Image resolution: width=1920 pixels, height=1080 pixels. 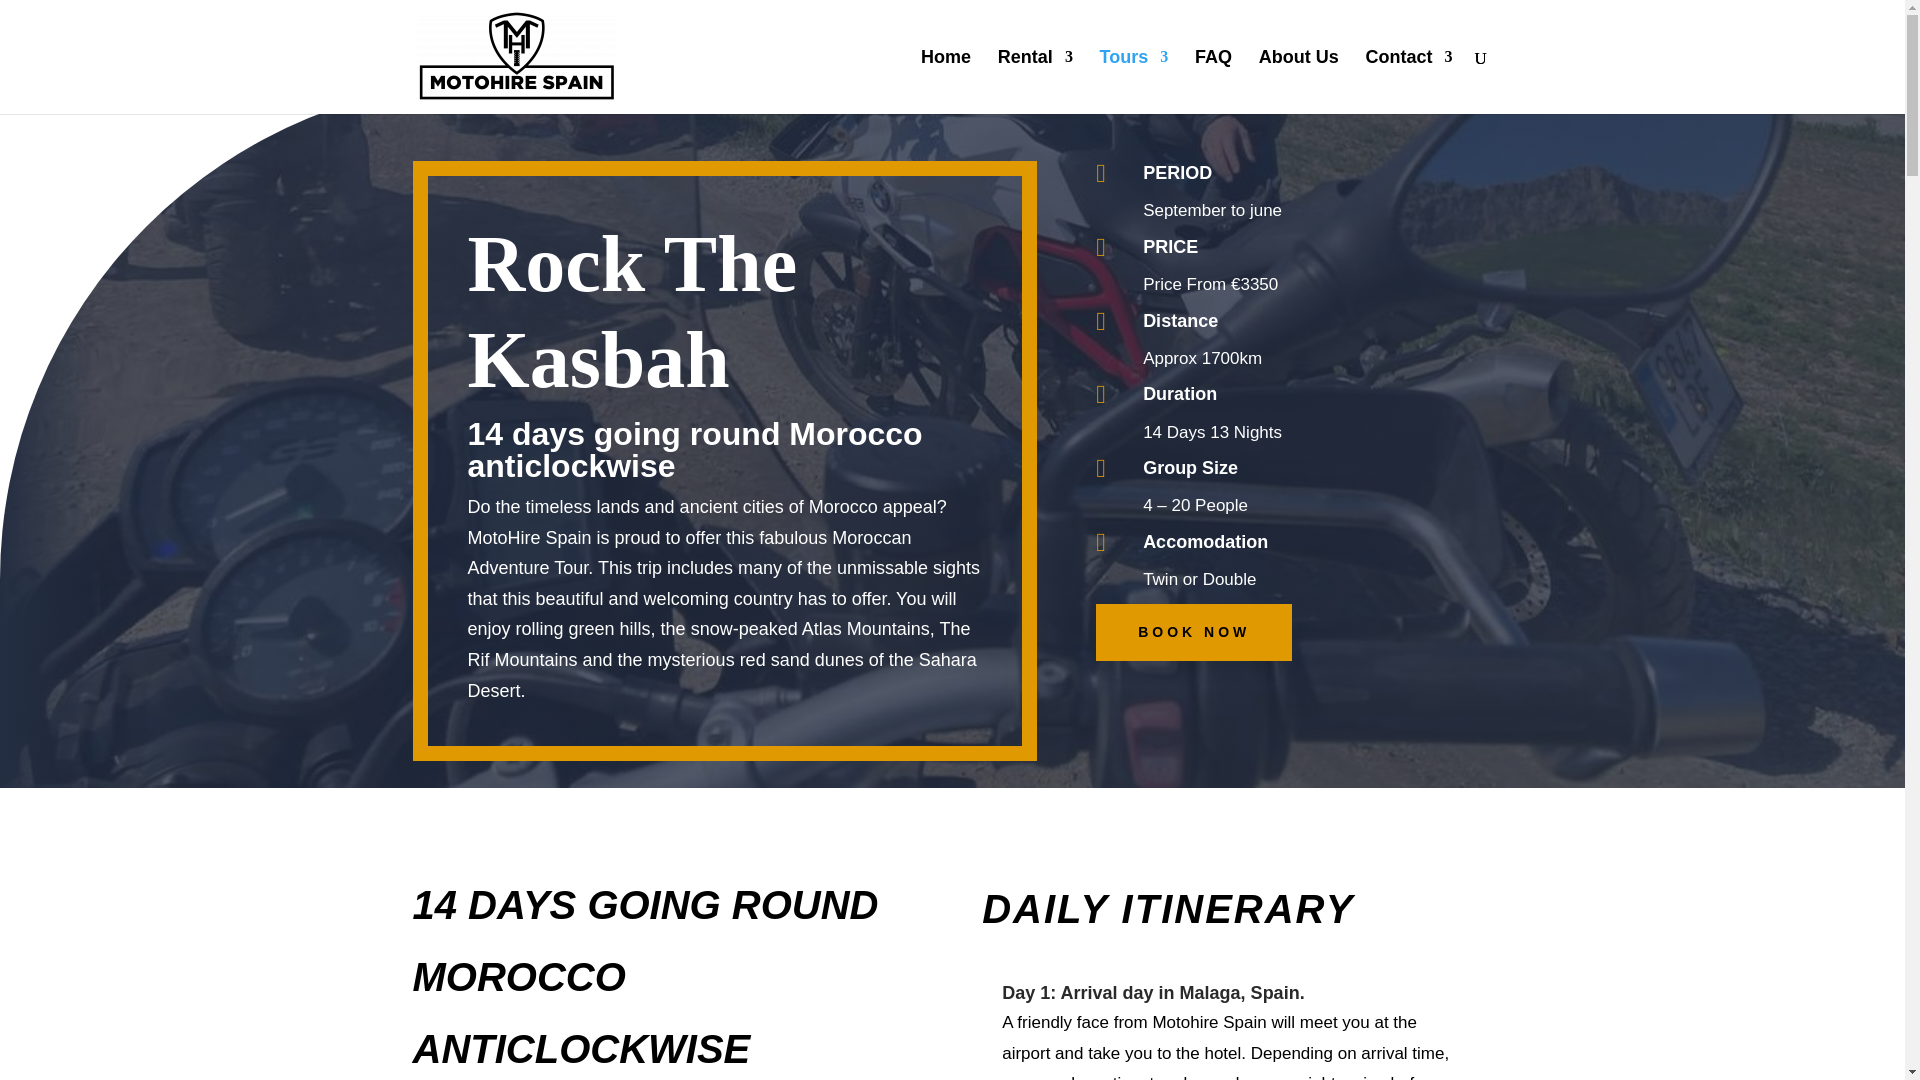 What do you see at coordinates (1409, 82) in the screenshot?
I see `Contact` at bounding box center [1409, 82].